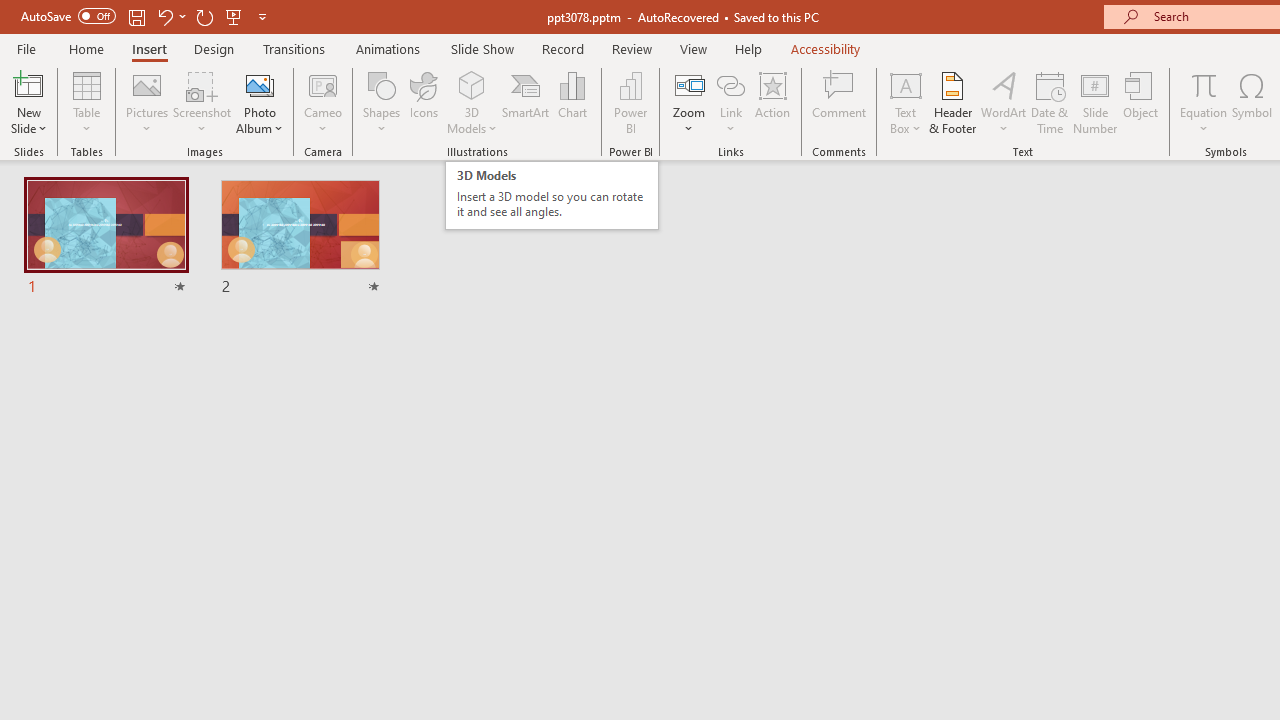 Image resolution: width=1280 pixels, height=720 pixels. What do you see at coordinates (772, 102) in the screenshot?
I see `Action` at bounding box center [772, 102].